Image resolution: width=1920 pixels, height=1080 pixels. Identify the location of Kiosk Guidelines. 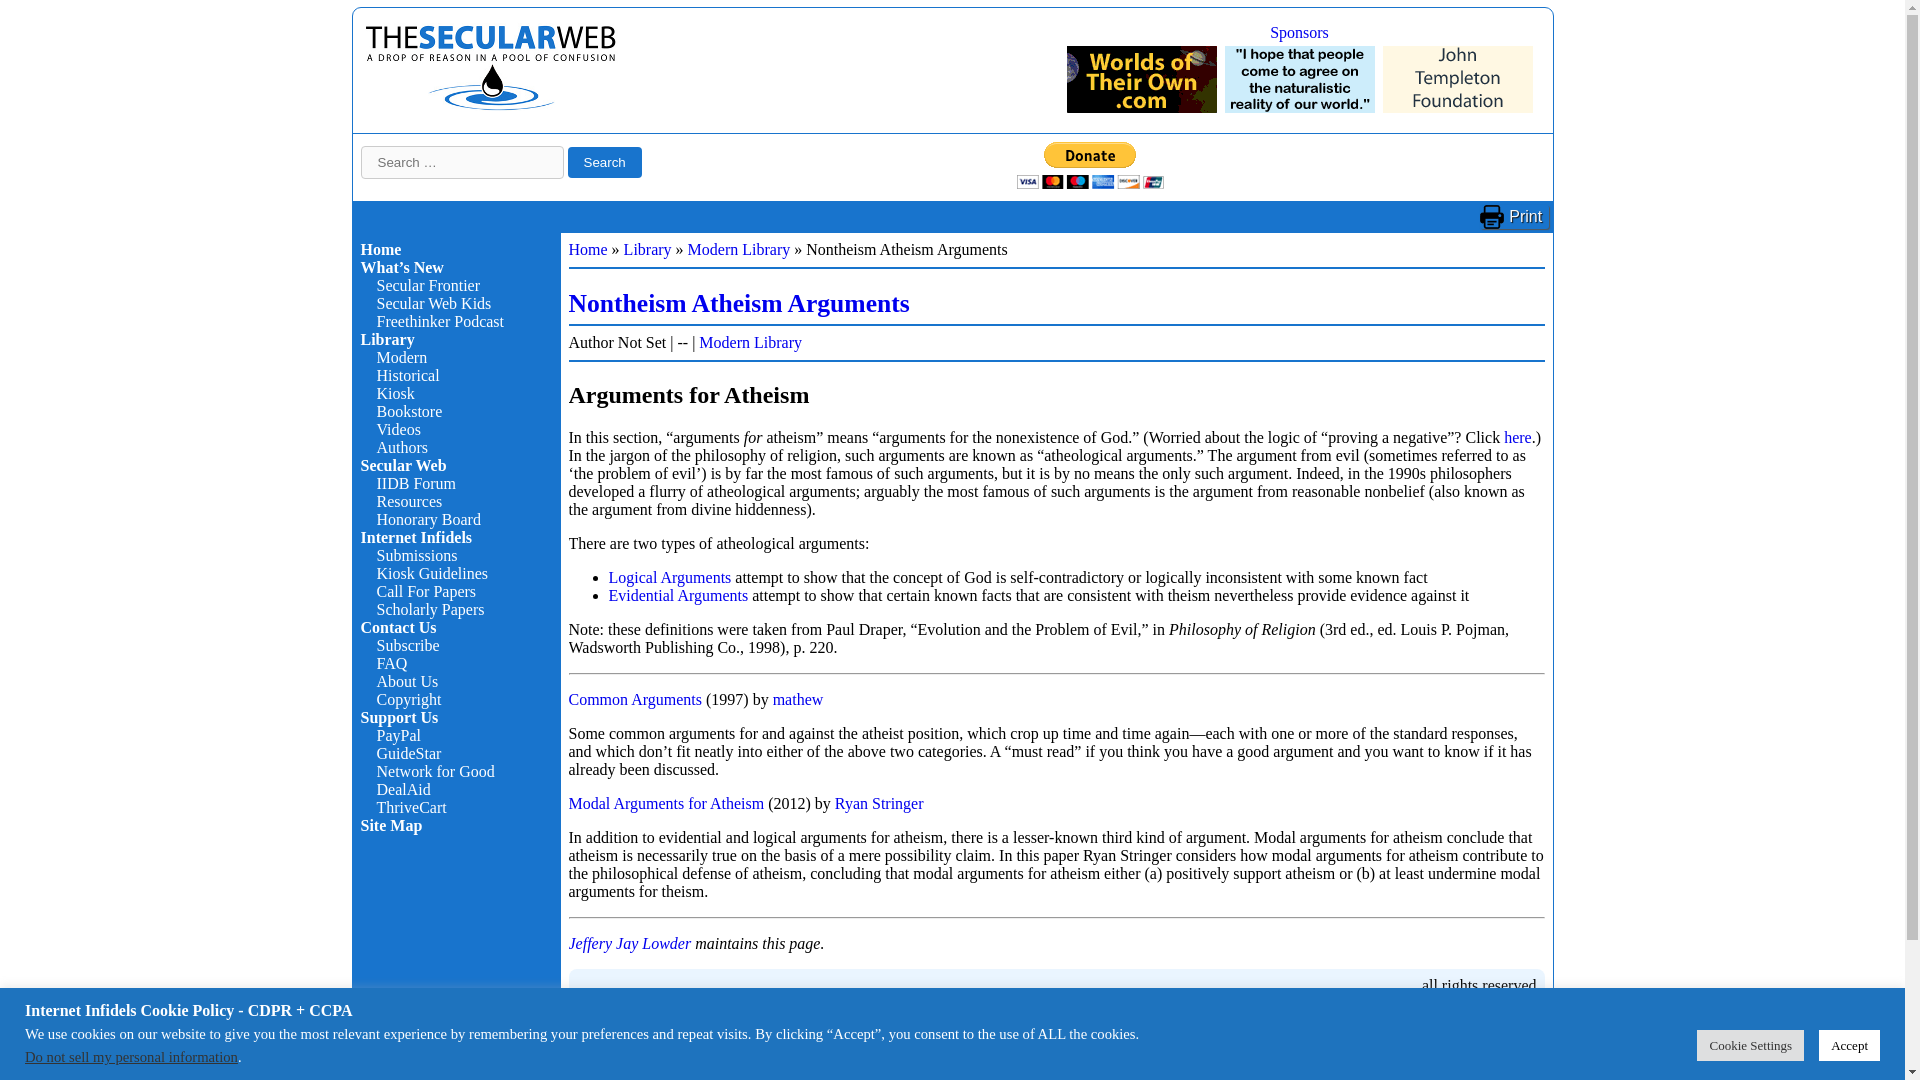
(432, 573).